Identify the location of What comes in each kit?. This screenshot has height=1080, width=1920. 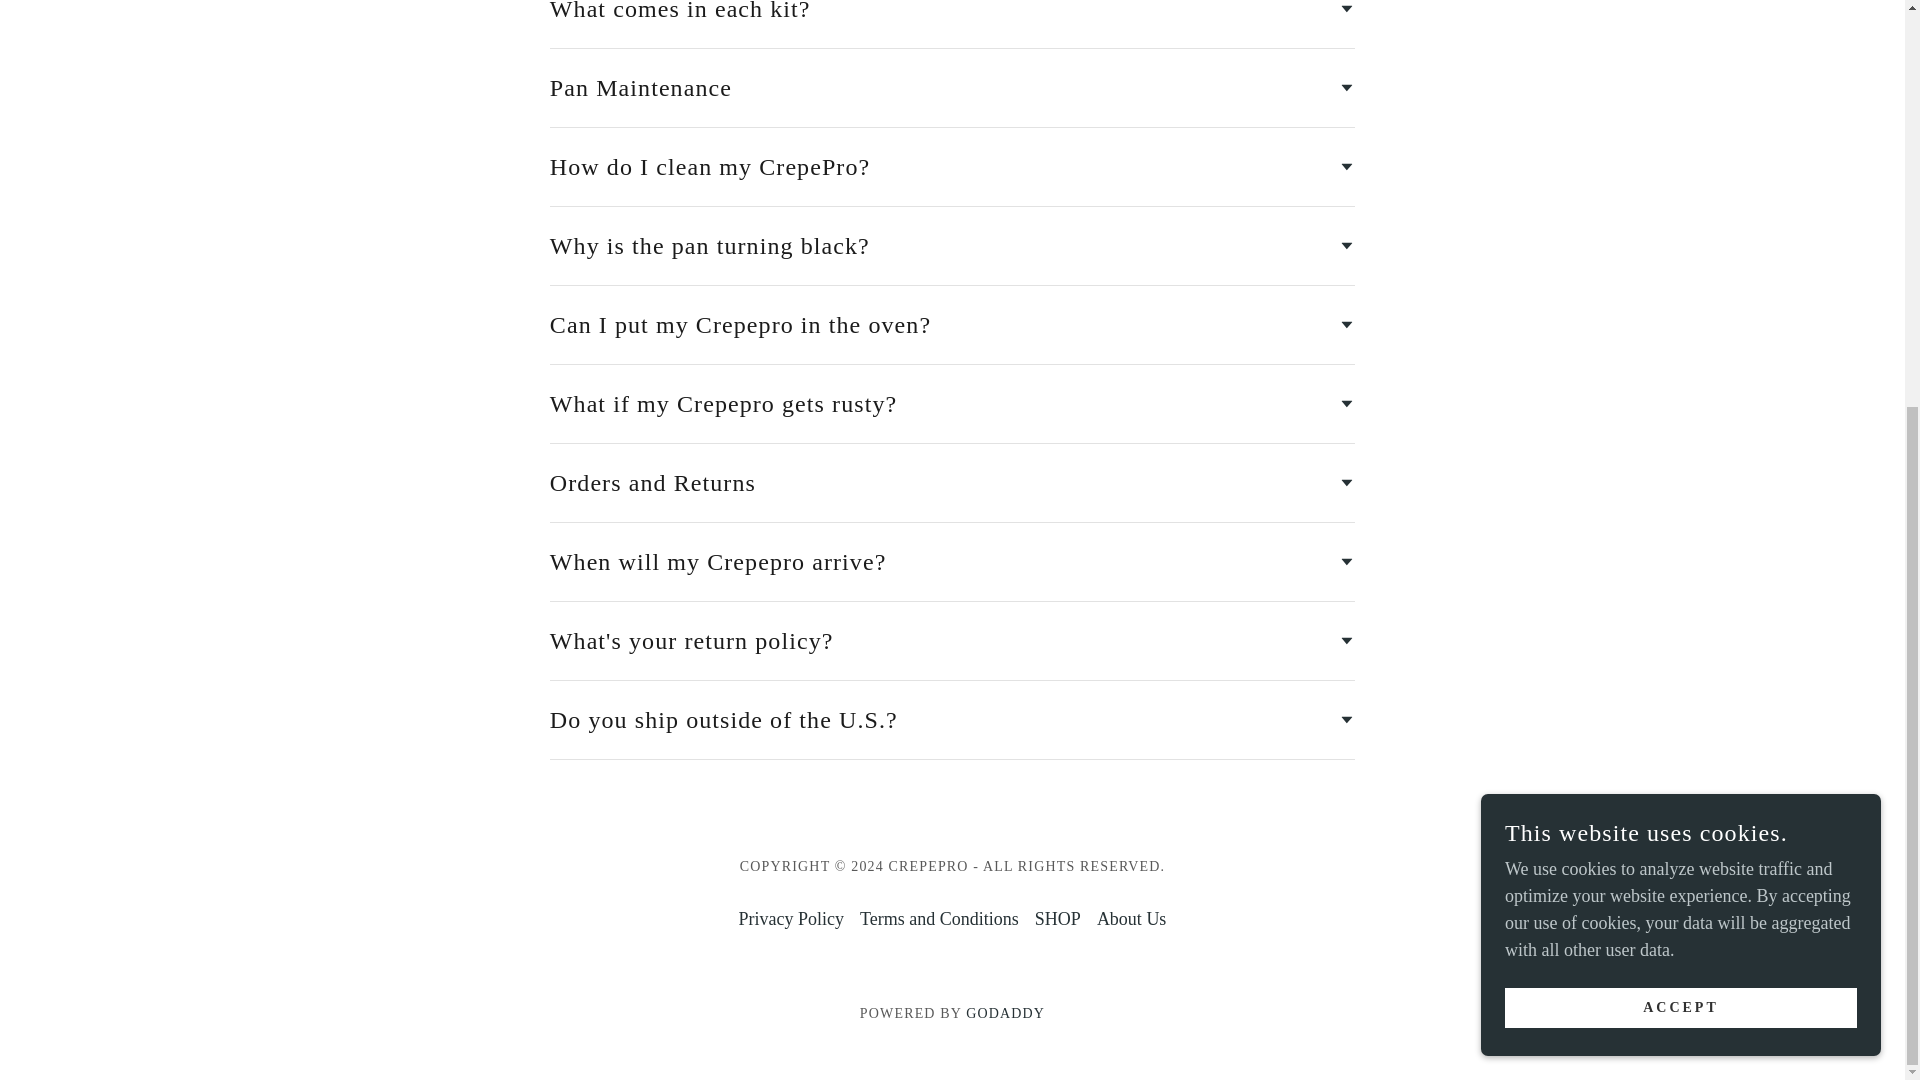
(952, 16).